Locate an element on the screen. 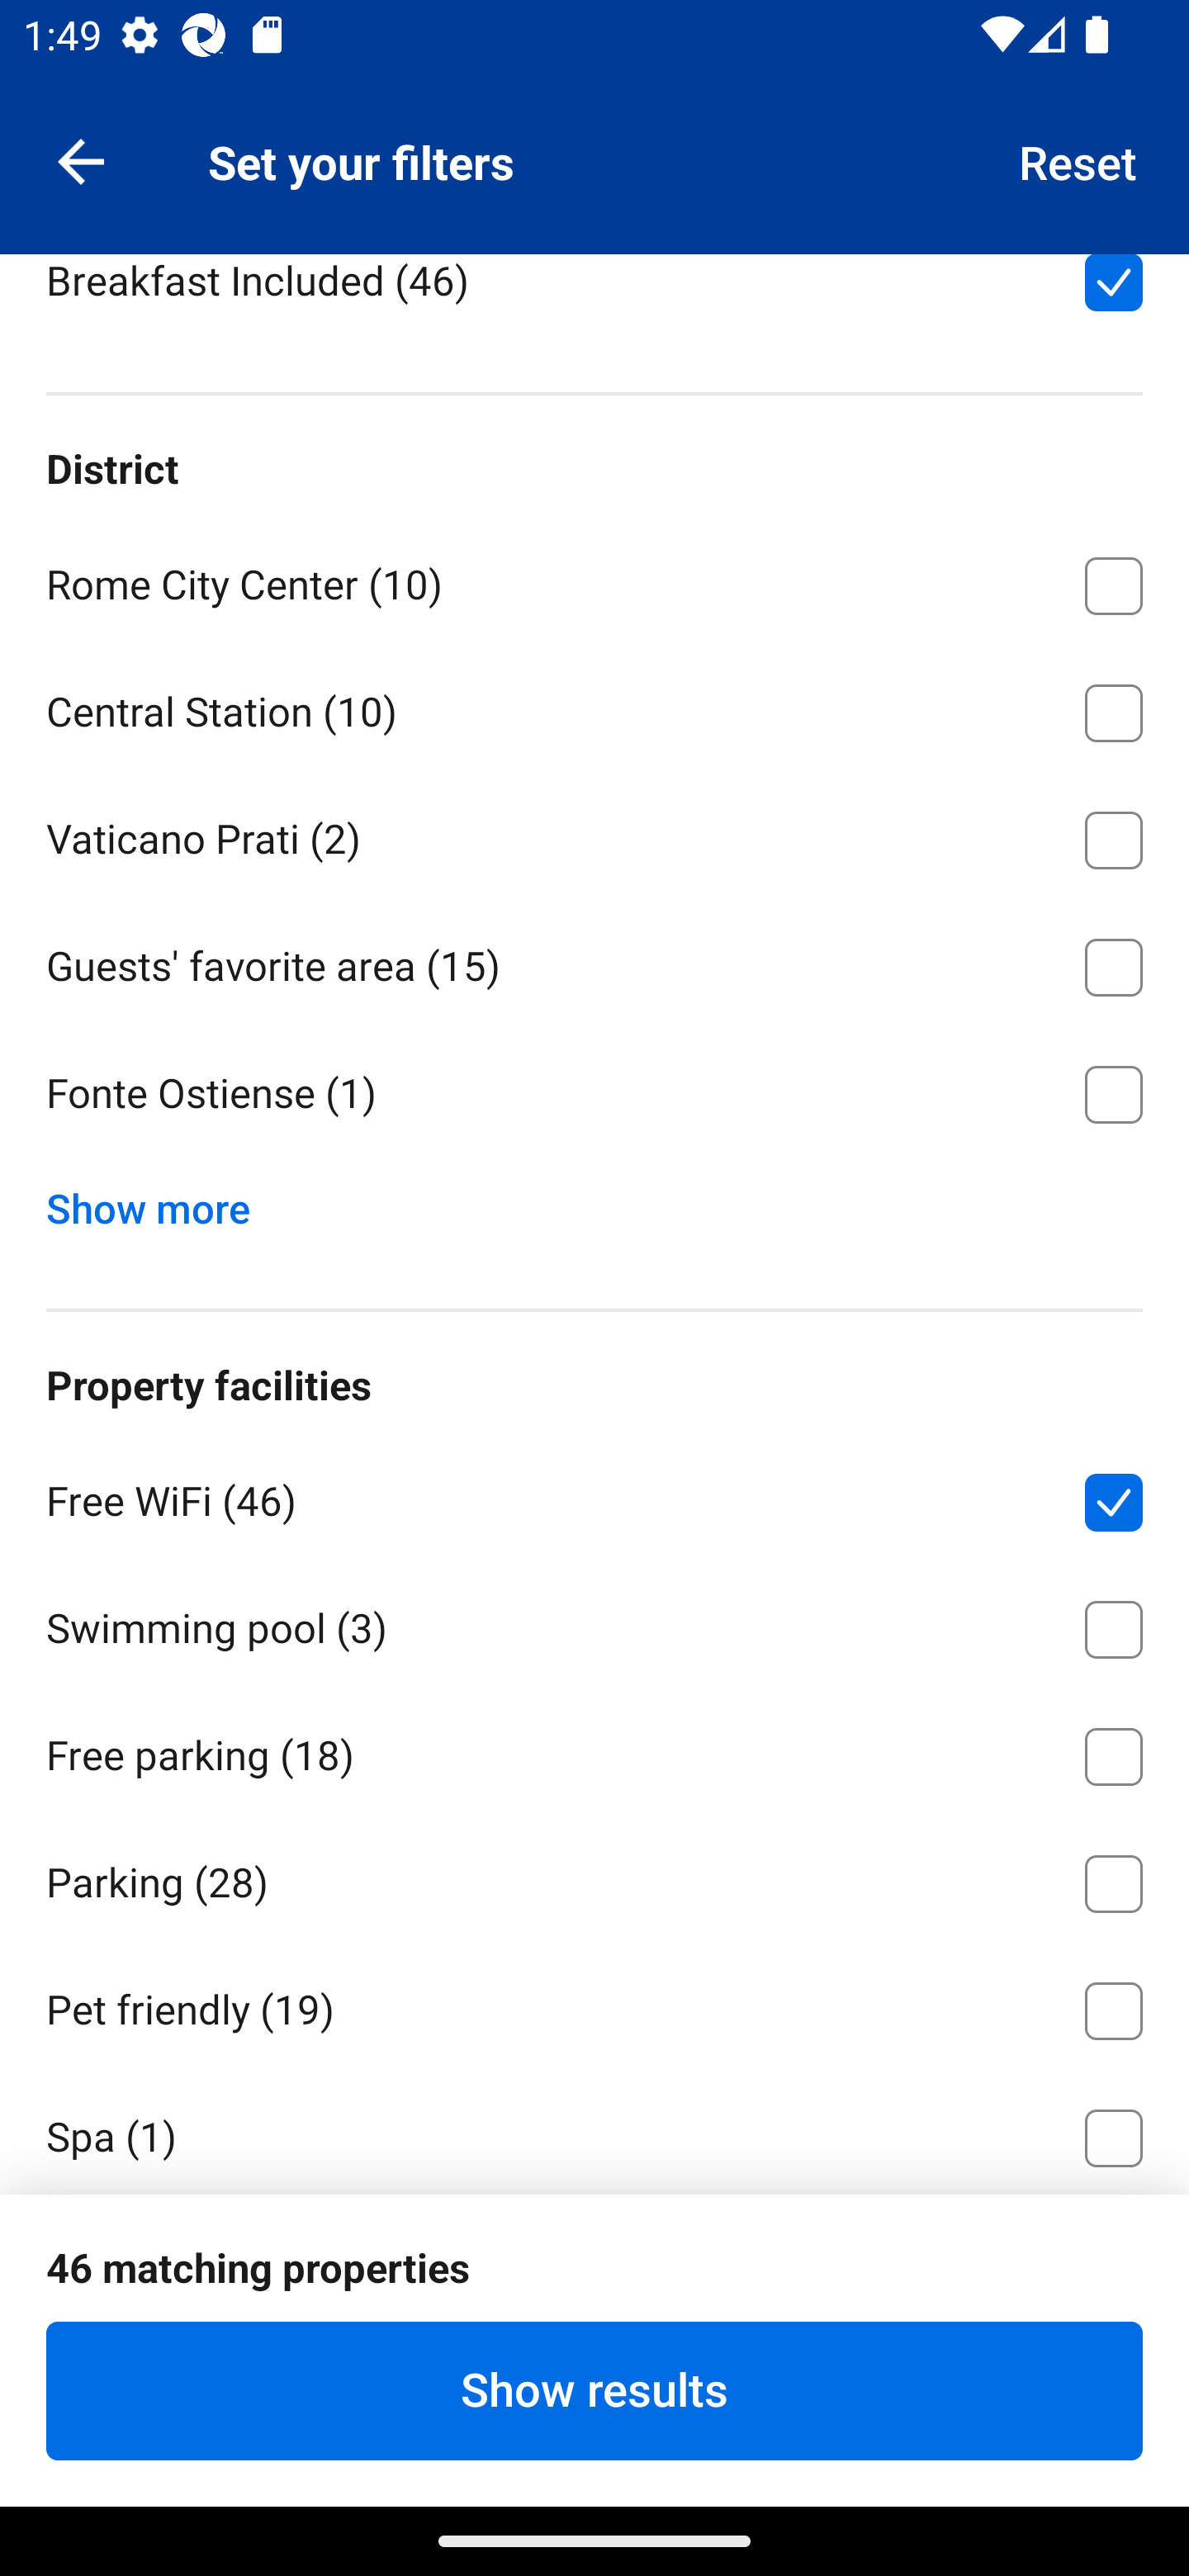 The height and width of the screenshot is (2576, 1189). Rome City Center ⁦(10) is located at coordinates (594, 581).